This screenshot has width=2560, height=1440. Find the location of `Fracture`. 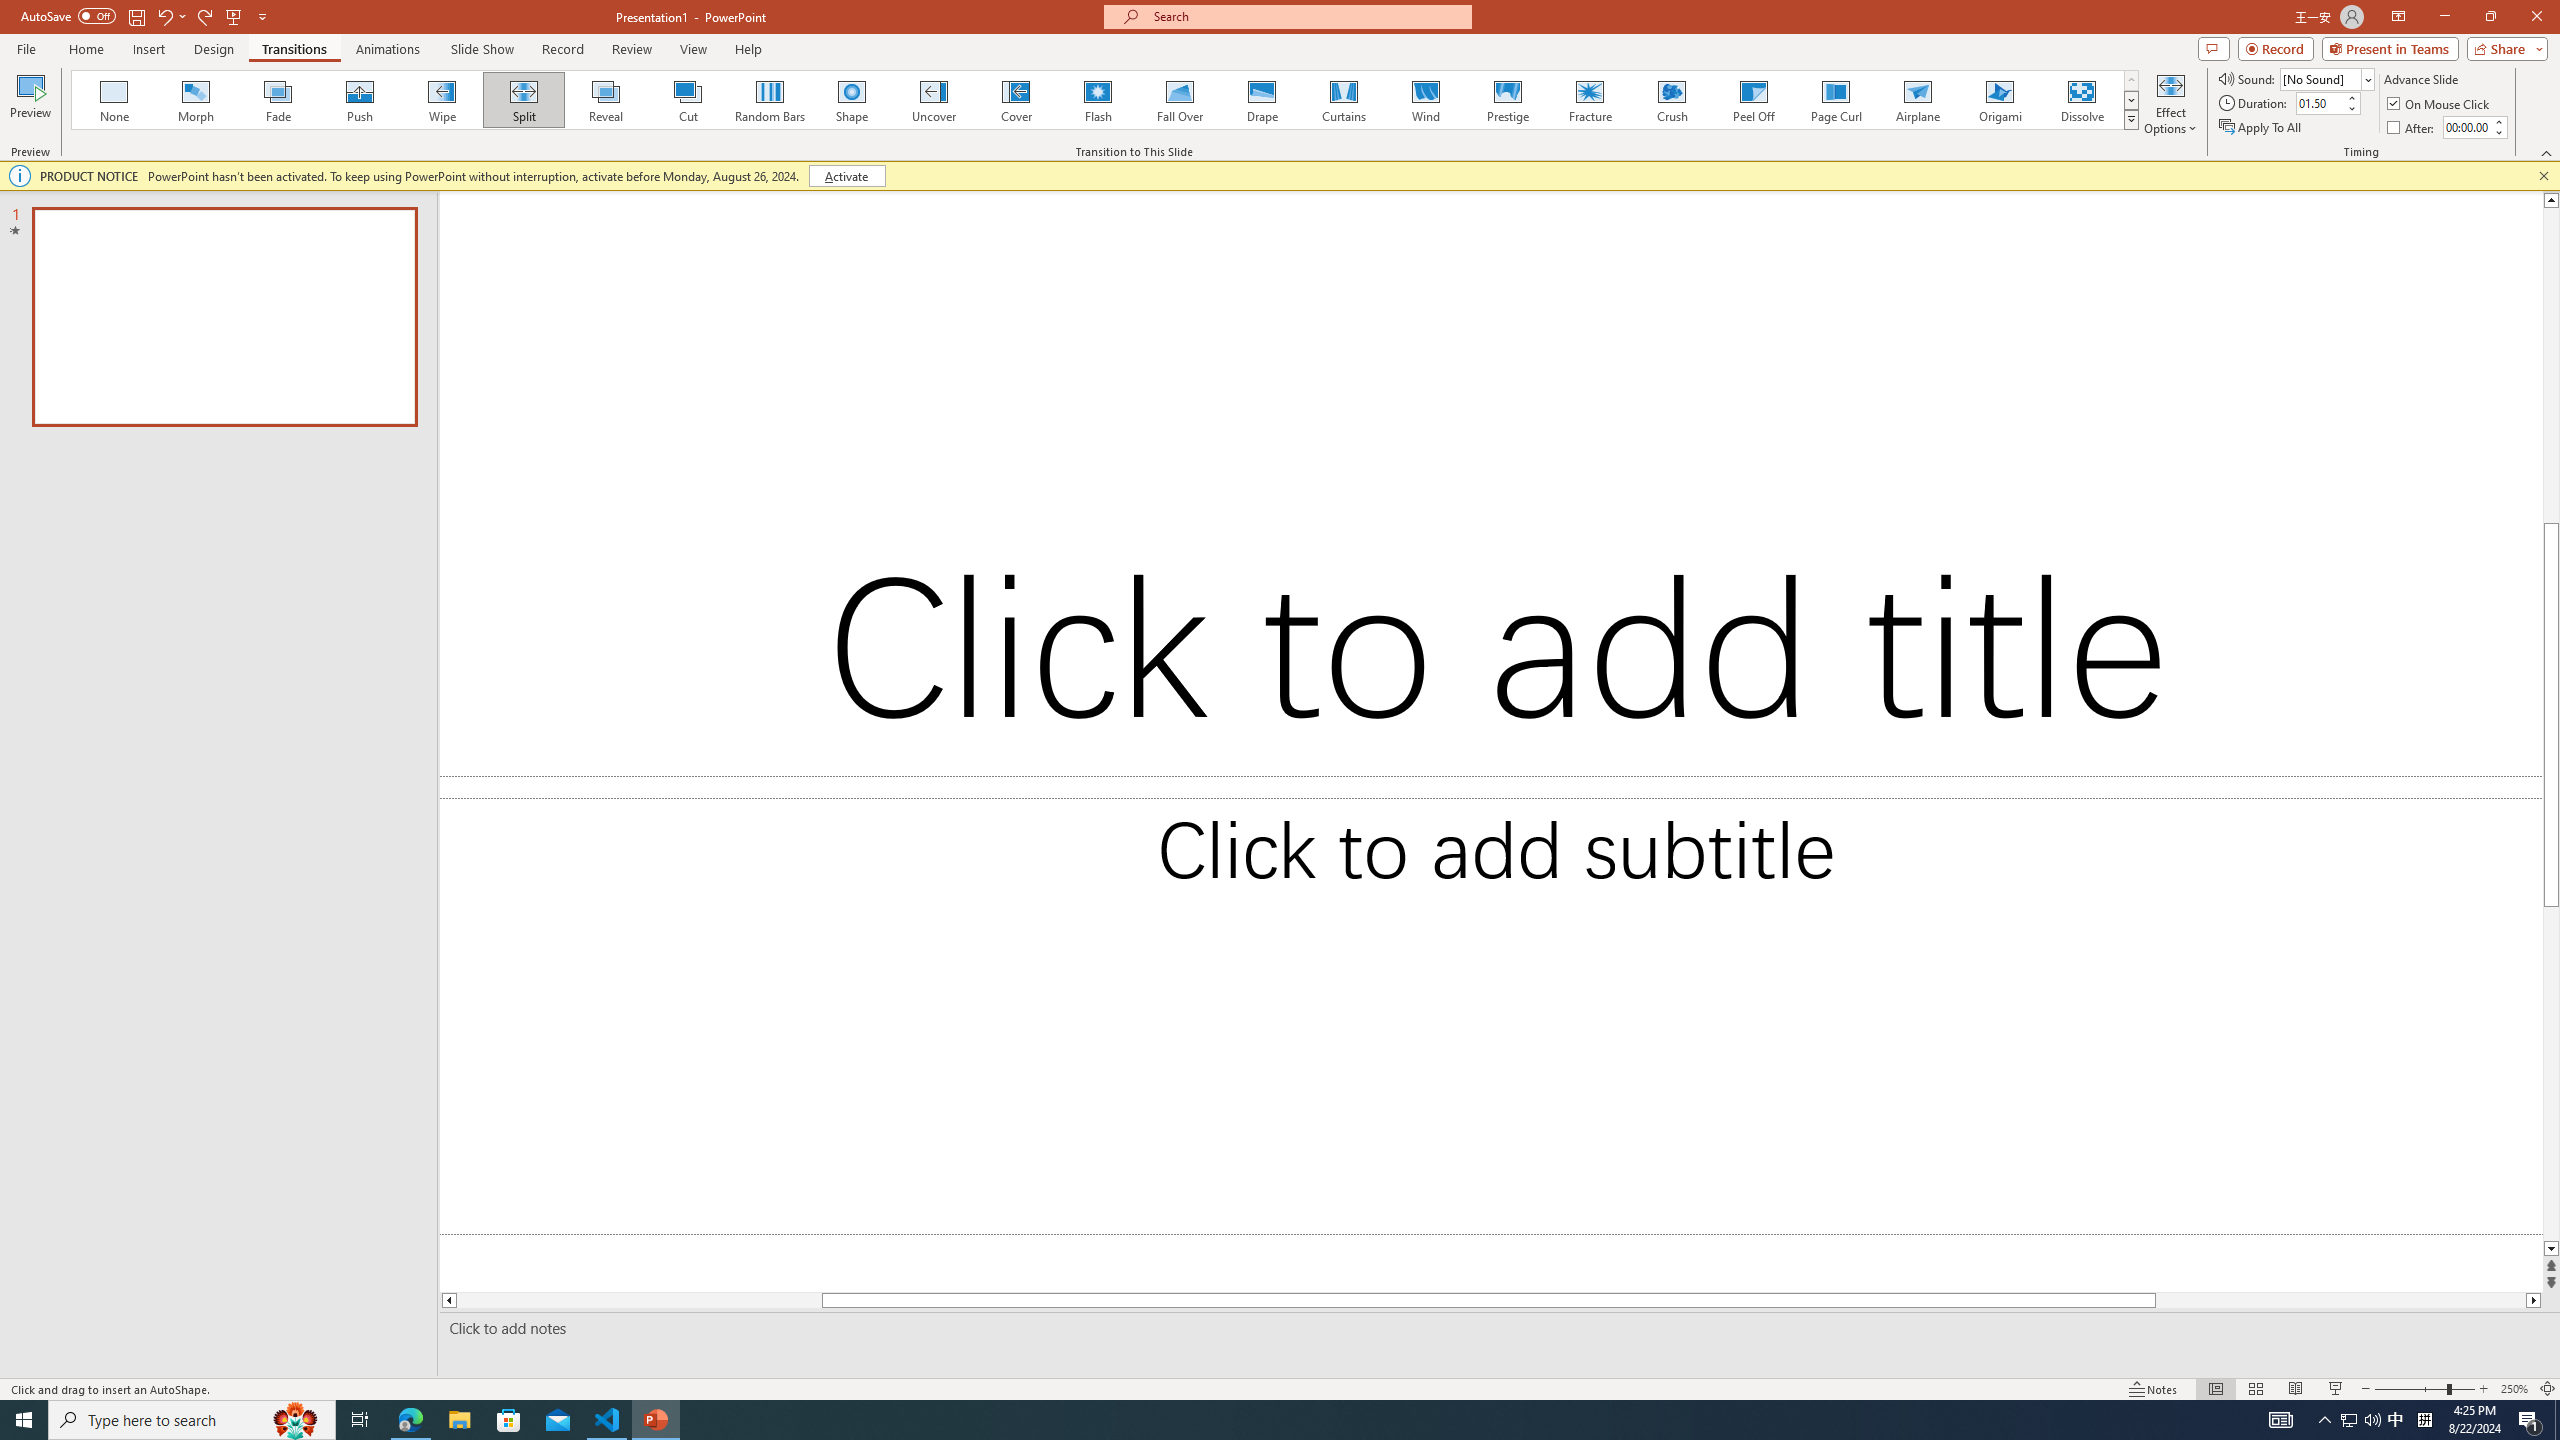

Fracture is located at coordinates (1589, 100).